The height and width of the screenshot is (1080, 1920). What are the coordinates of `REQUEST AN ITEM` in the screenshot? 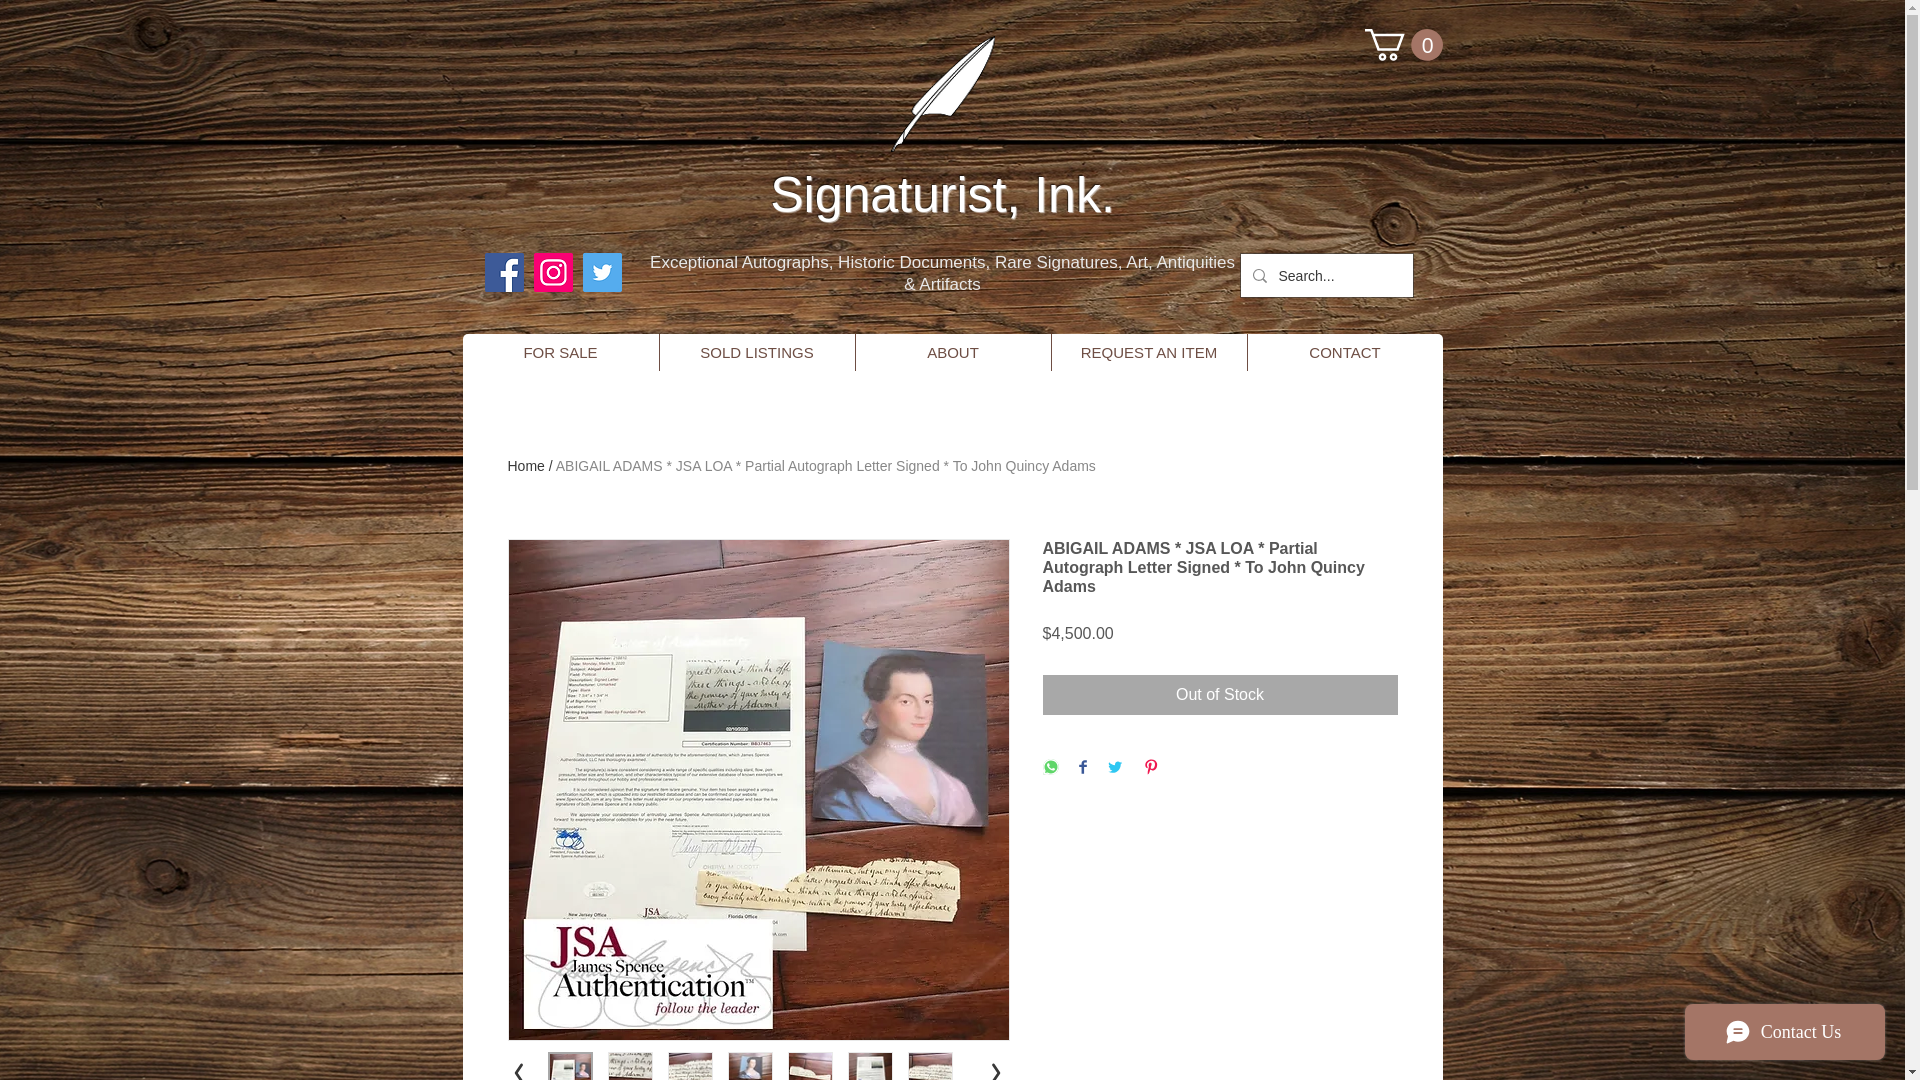 It's located at (1148, 352).